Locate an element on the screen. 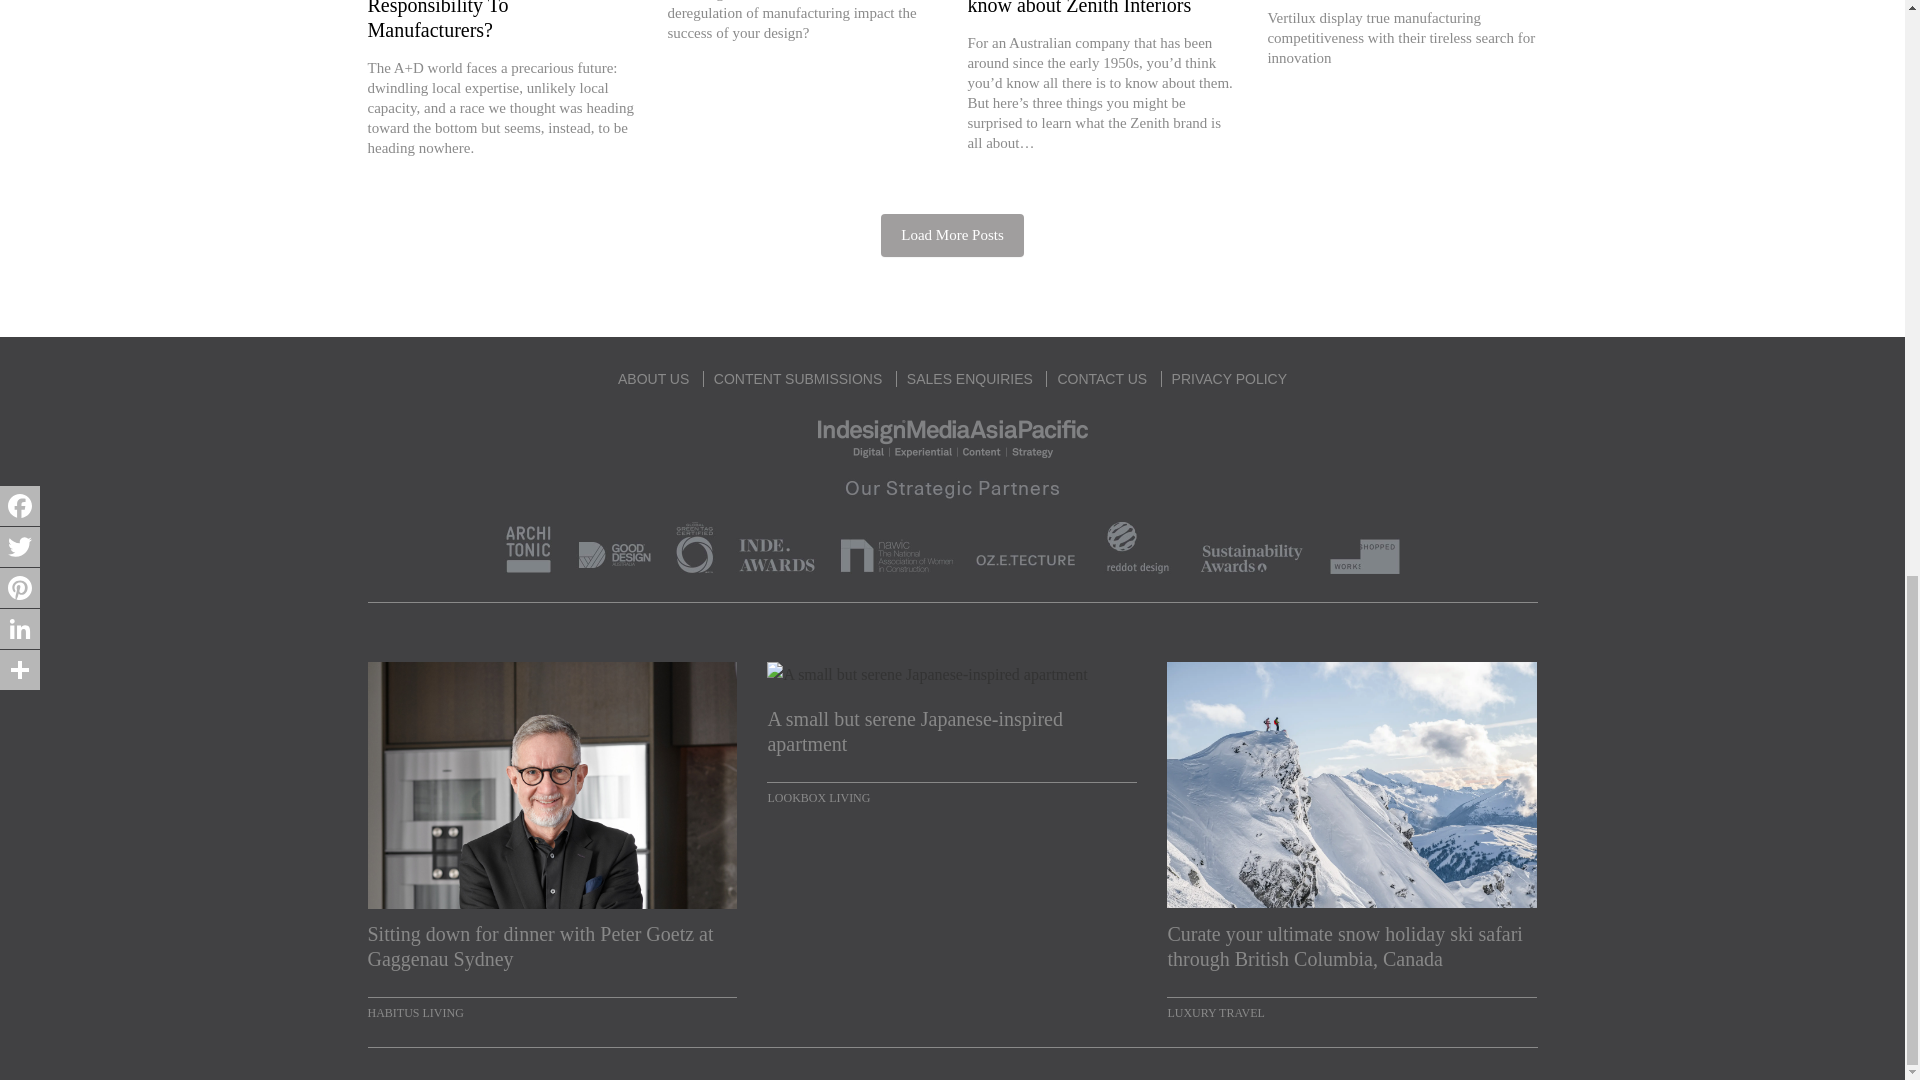 This screenshot has height=1080, width=1920. Brought to you by Indesign Media Asia Pacific is located at coordinates (952, 436).